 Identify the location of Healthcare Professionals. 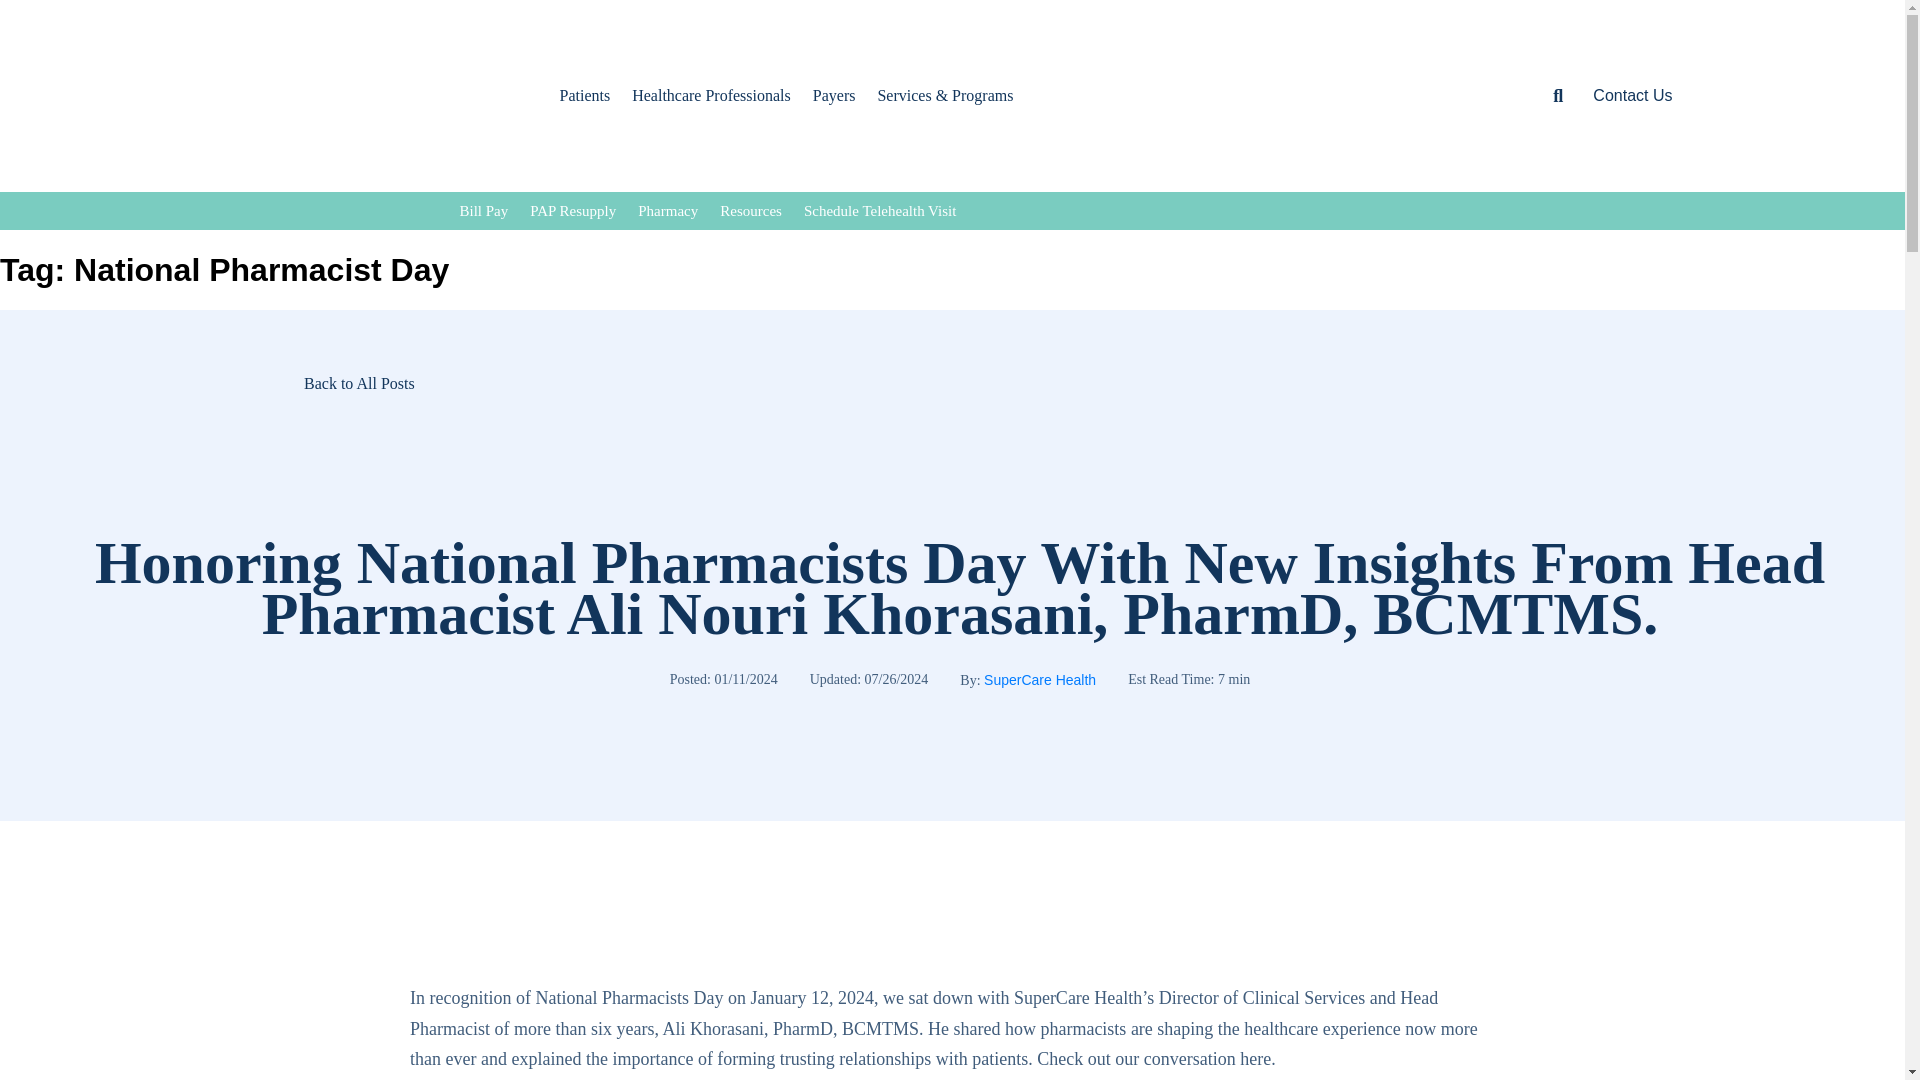
(711, 95).